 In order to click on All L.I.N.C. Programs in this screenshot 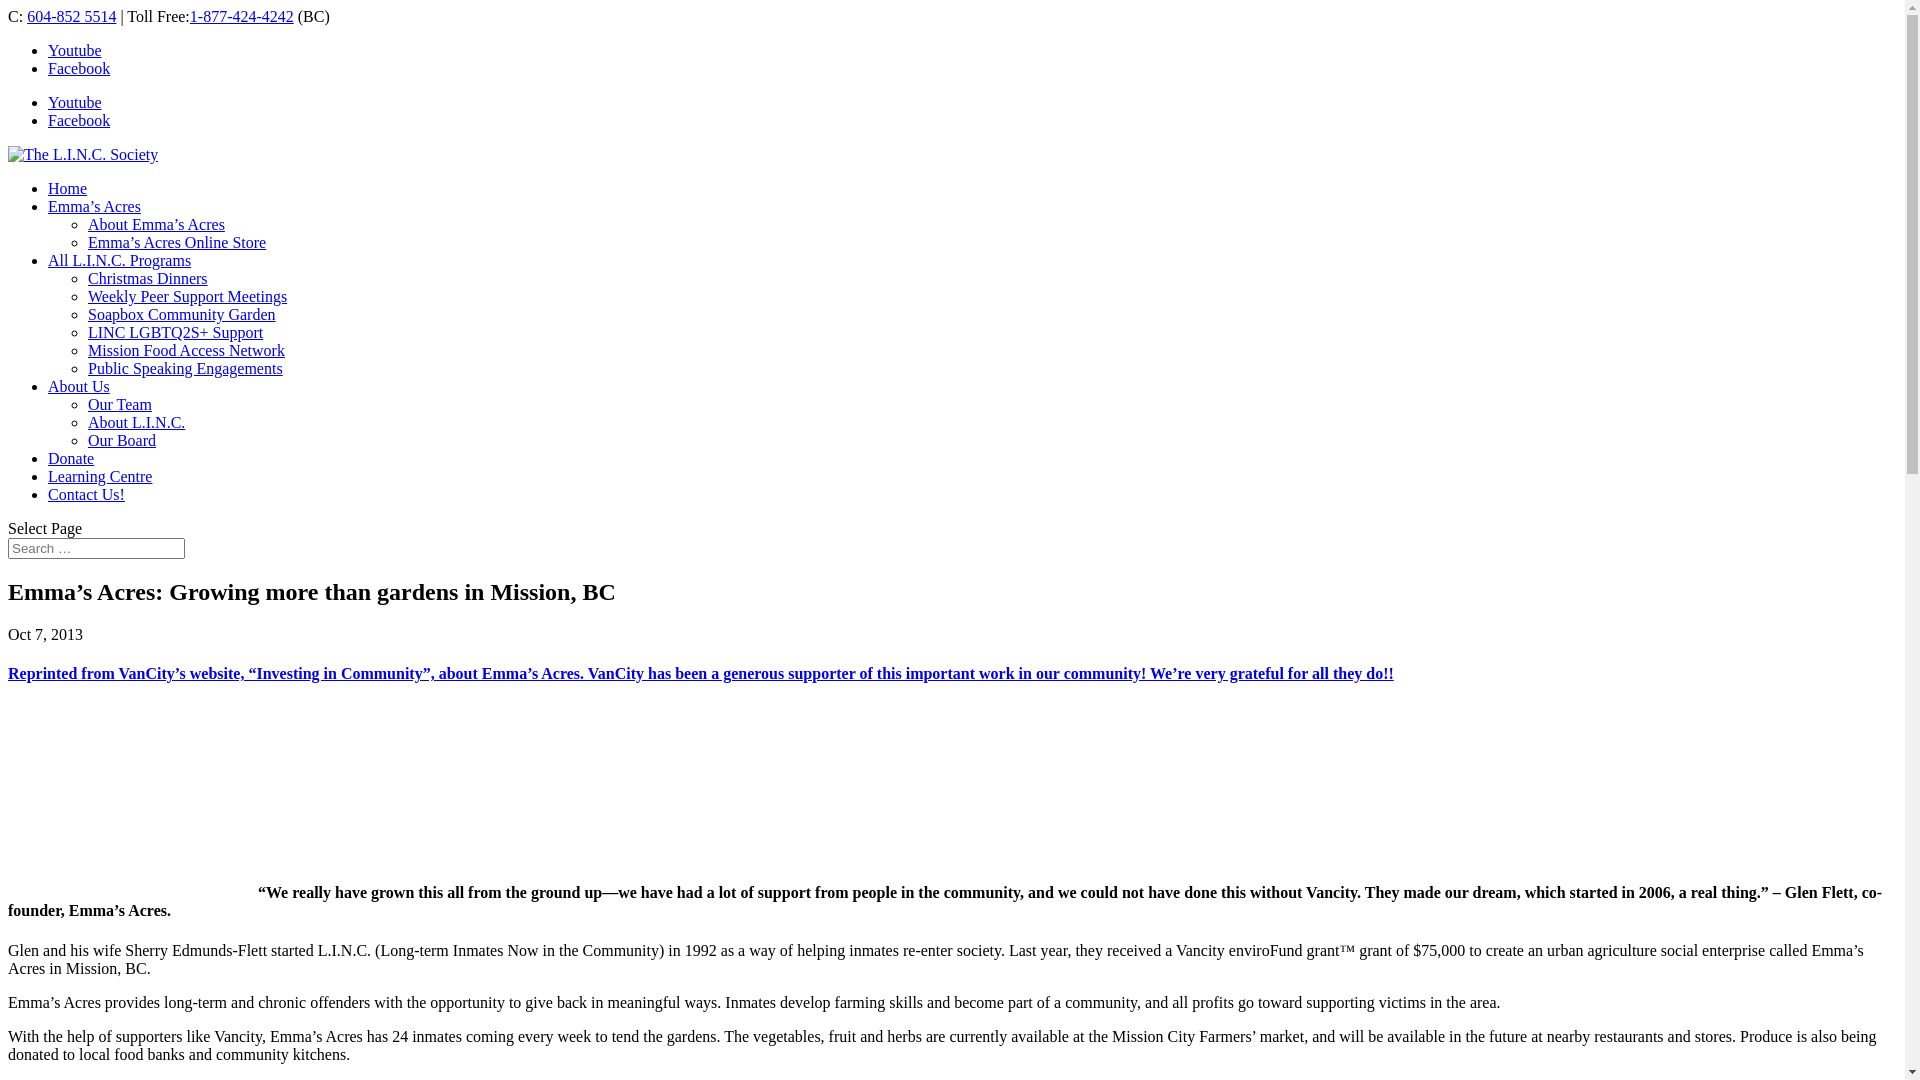, I will do `click(120, 260)`.